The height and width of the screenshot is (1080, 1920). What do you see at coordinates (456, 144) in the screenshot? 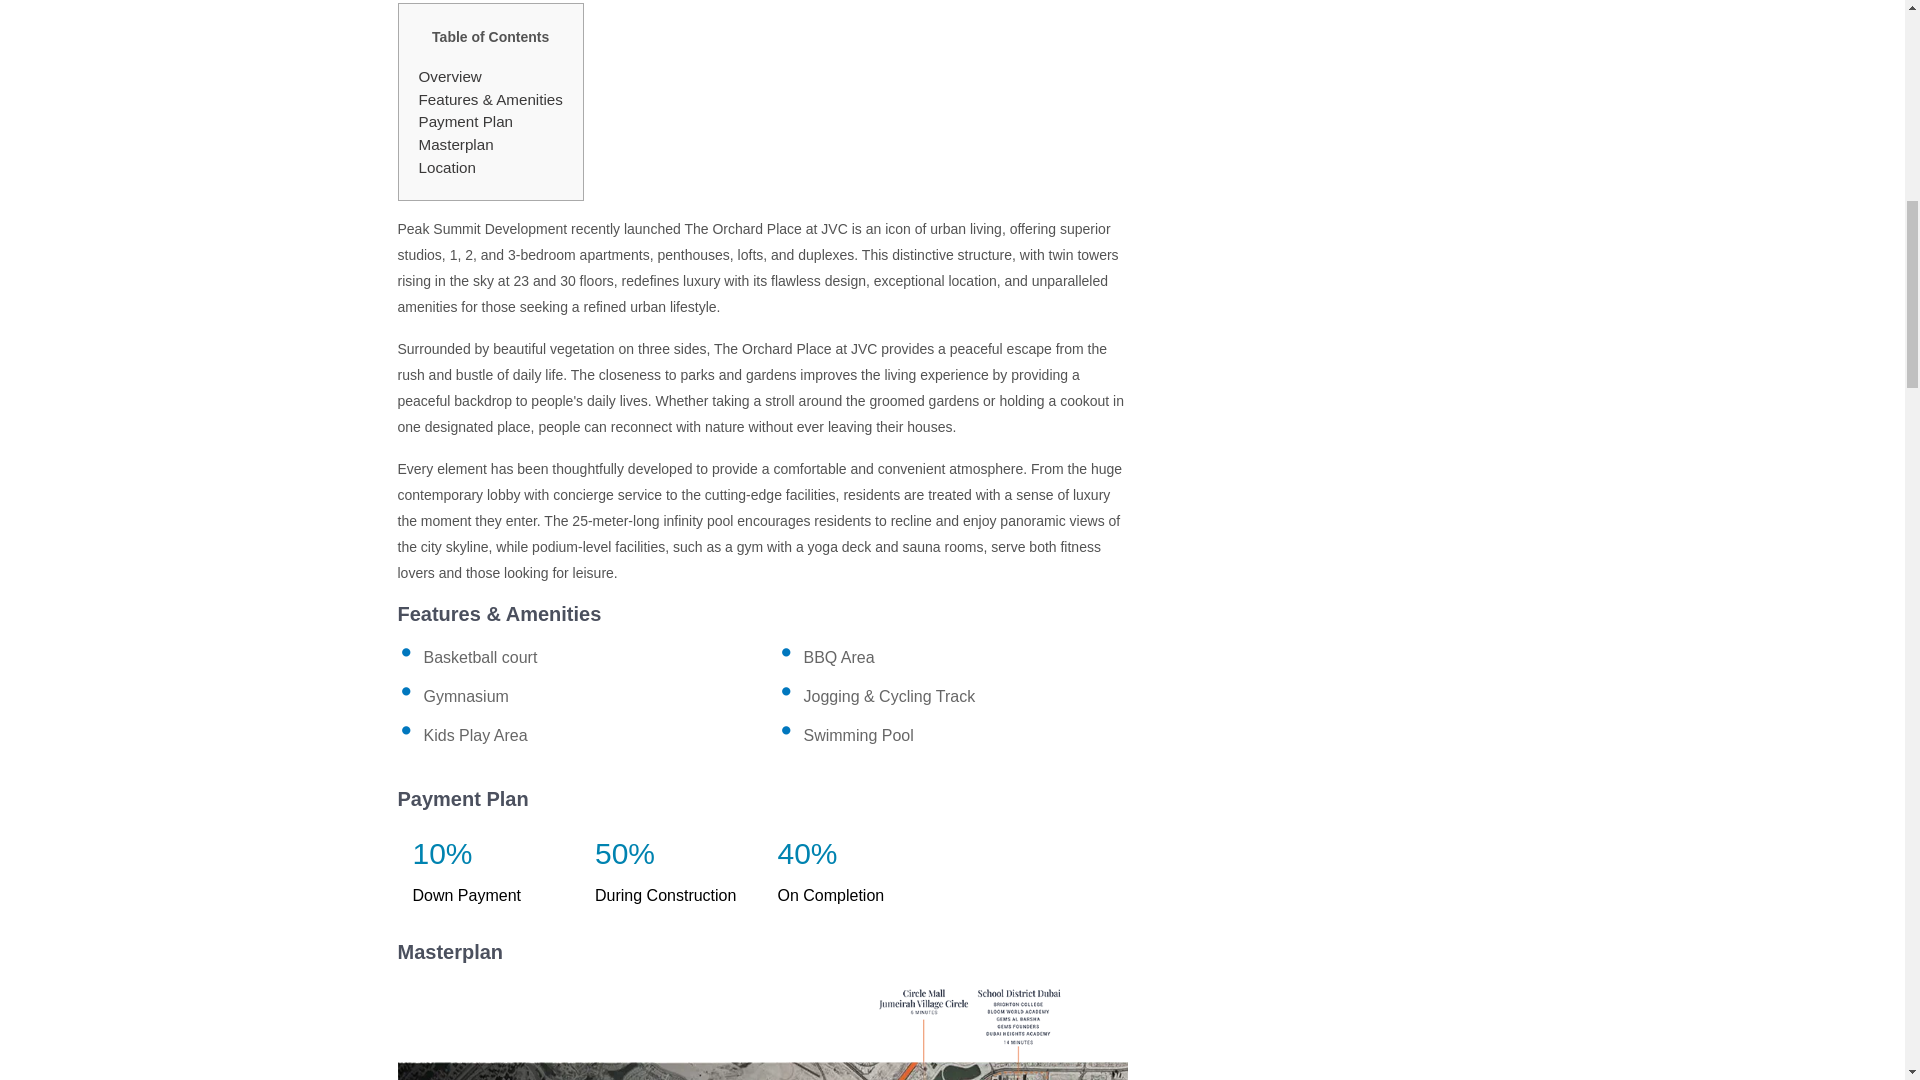
I see `Masterplan` at bounding box center [456, 144].